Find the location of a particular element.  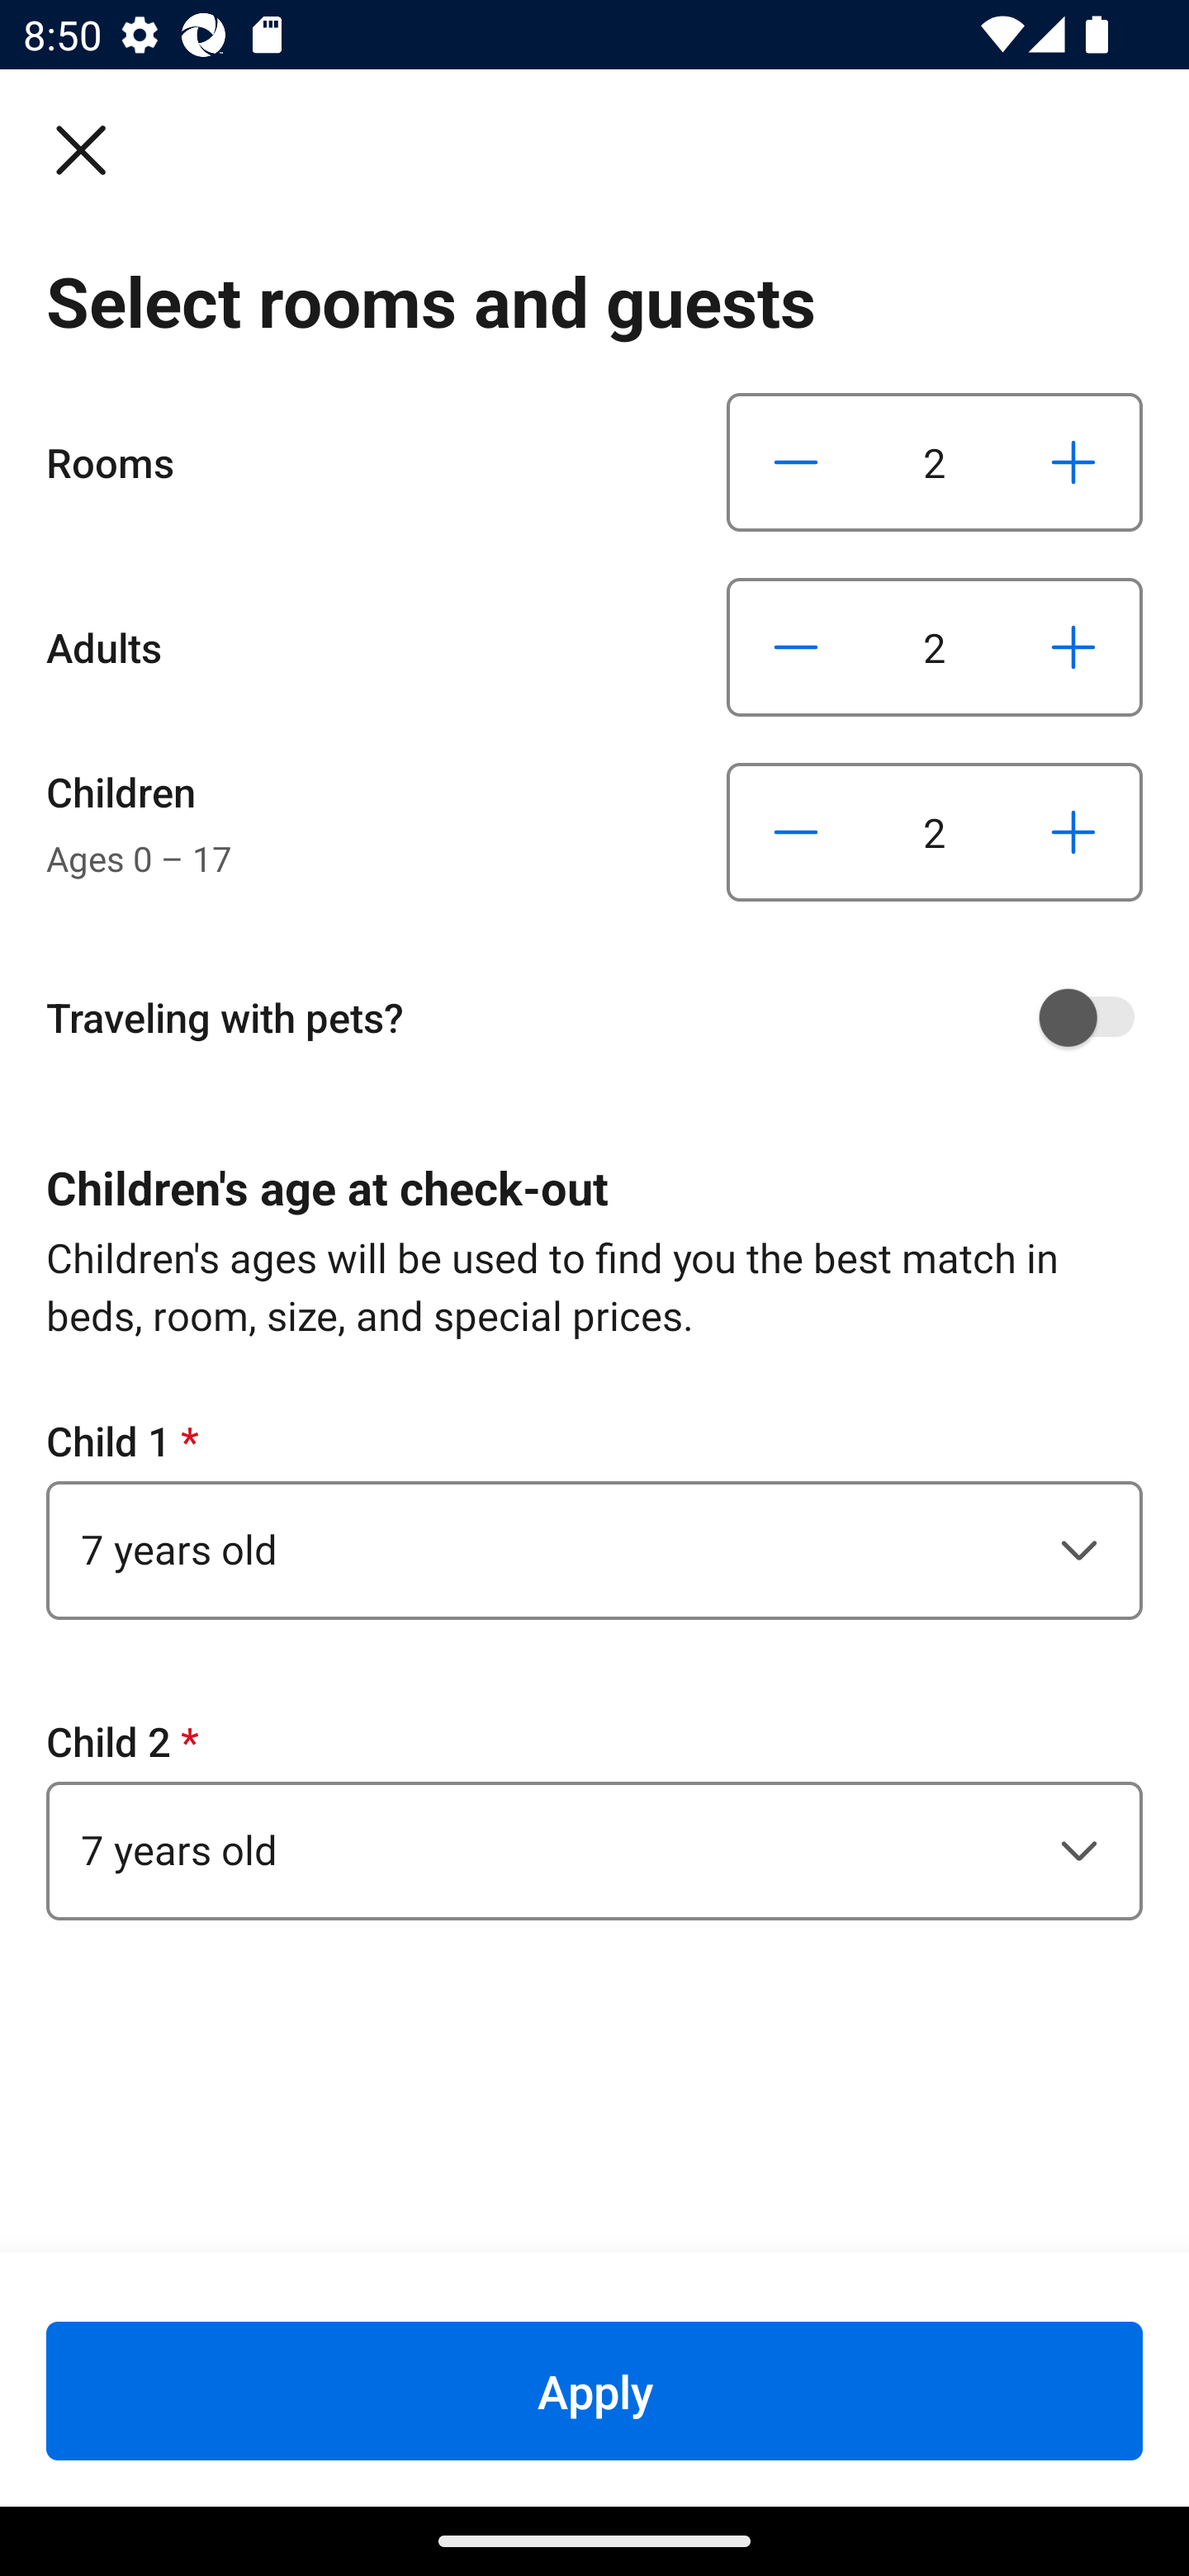

Traveling with pets? is located at coordinates (606, 1017).